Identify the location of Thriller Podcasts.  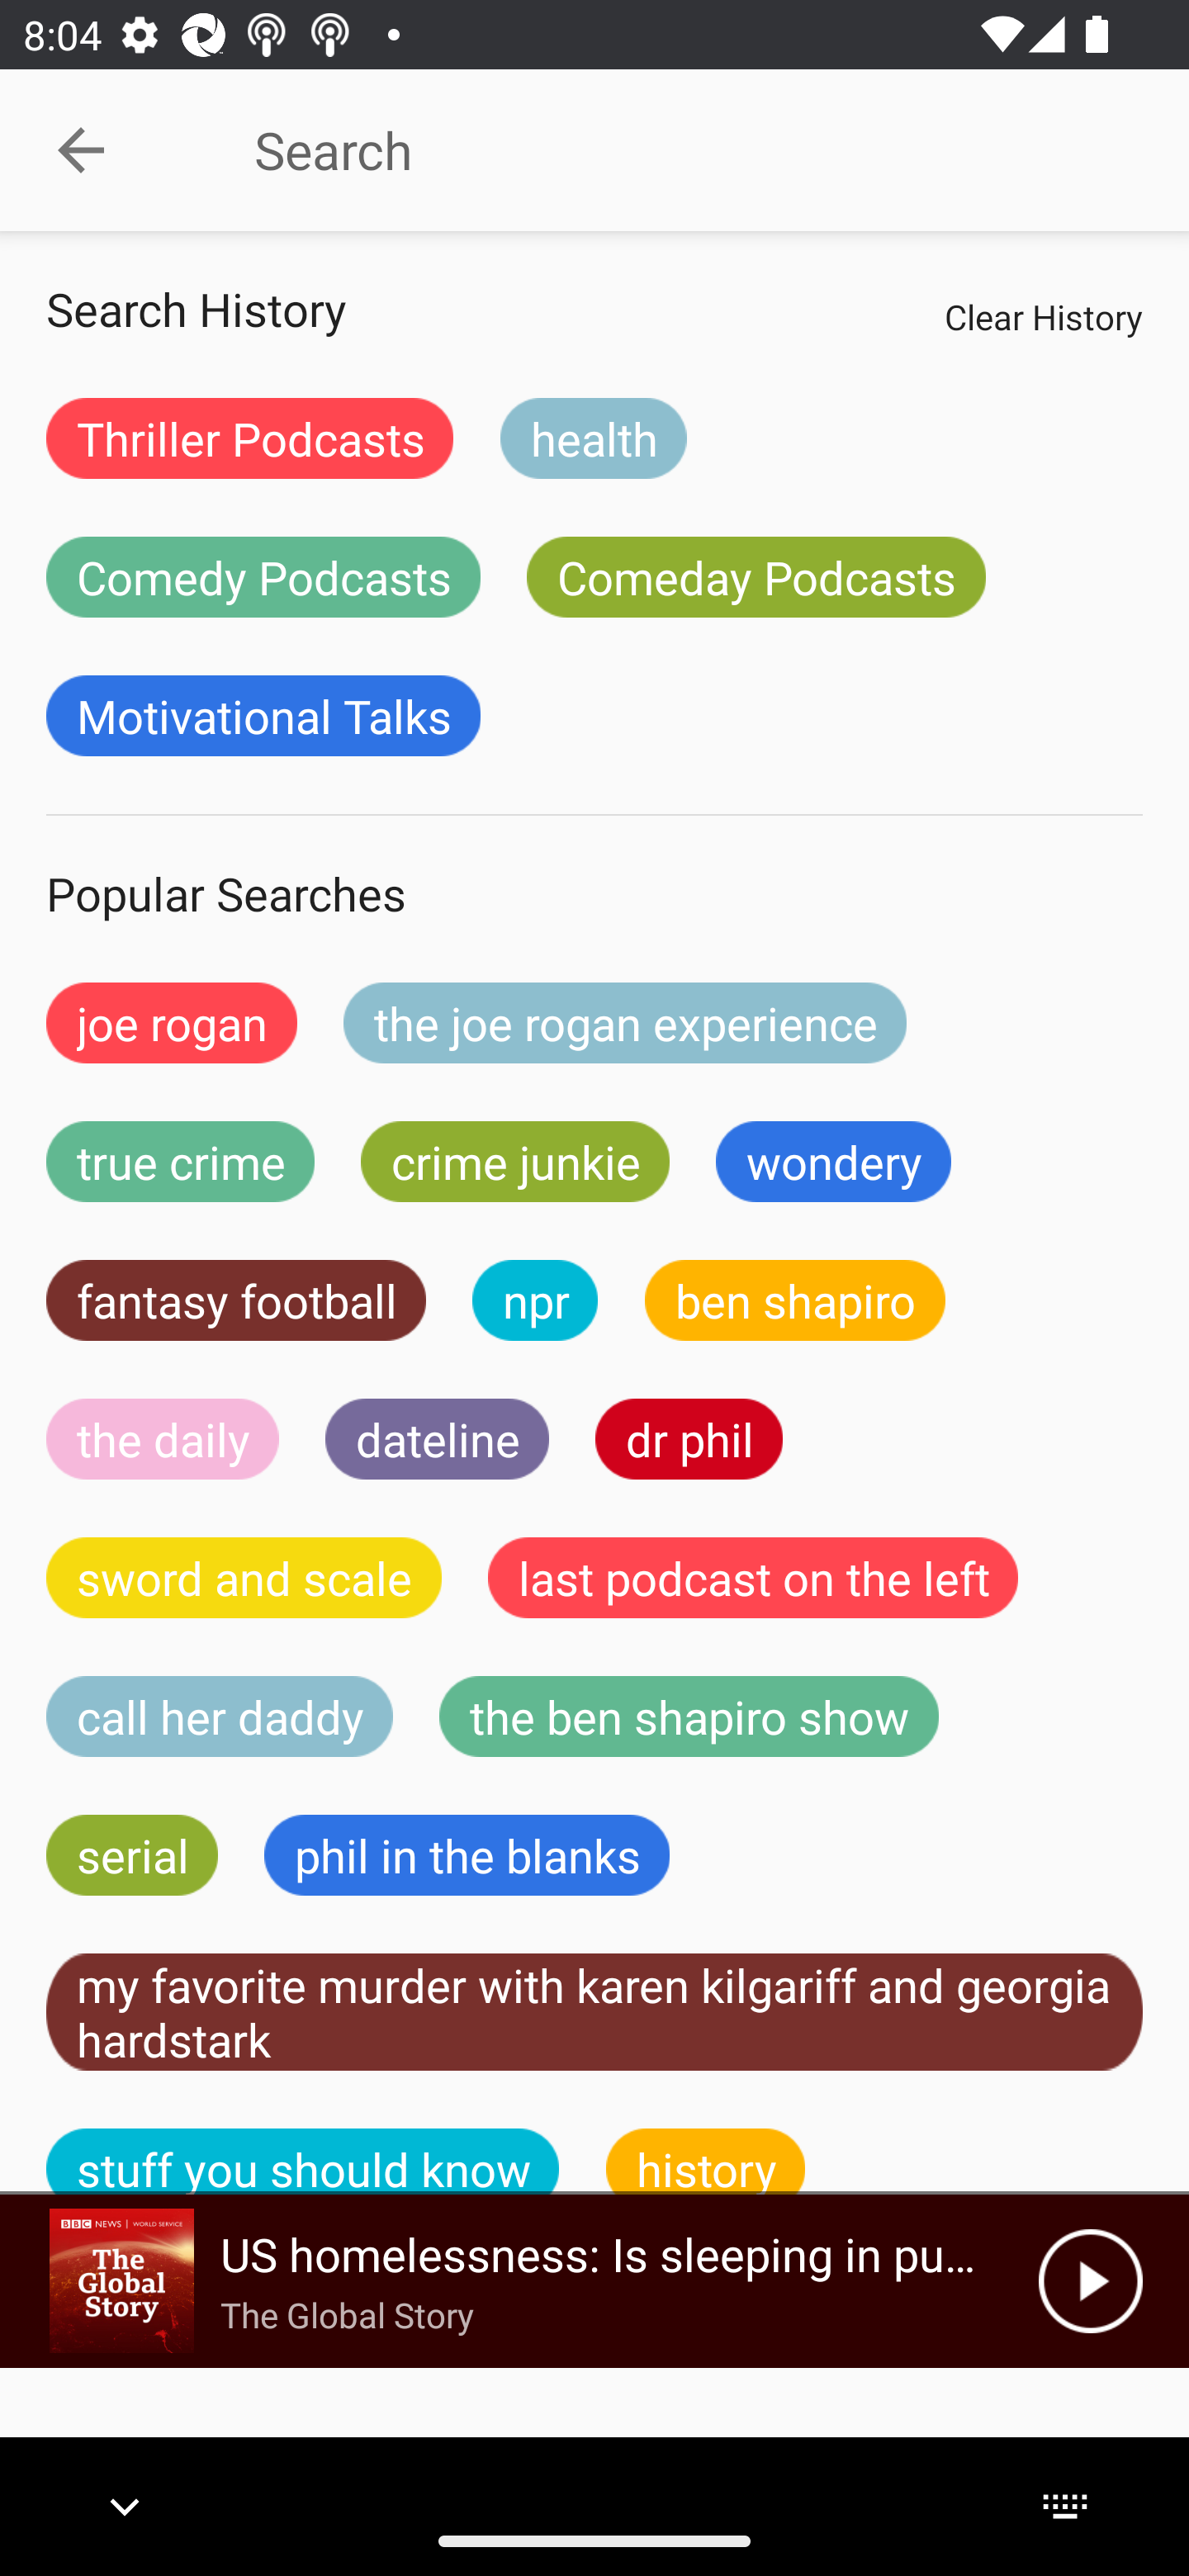
(250, 438).